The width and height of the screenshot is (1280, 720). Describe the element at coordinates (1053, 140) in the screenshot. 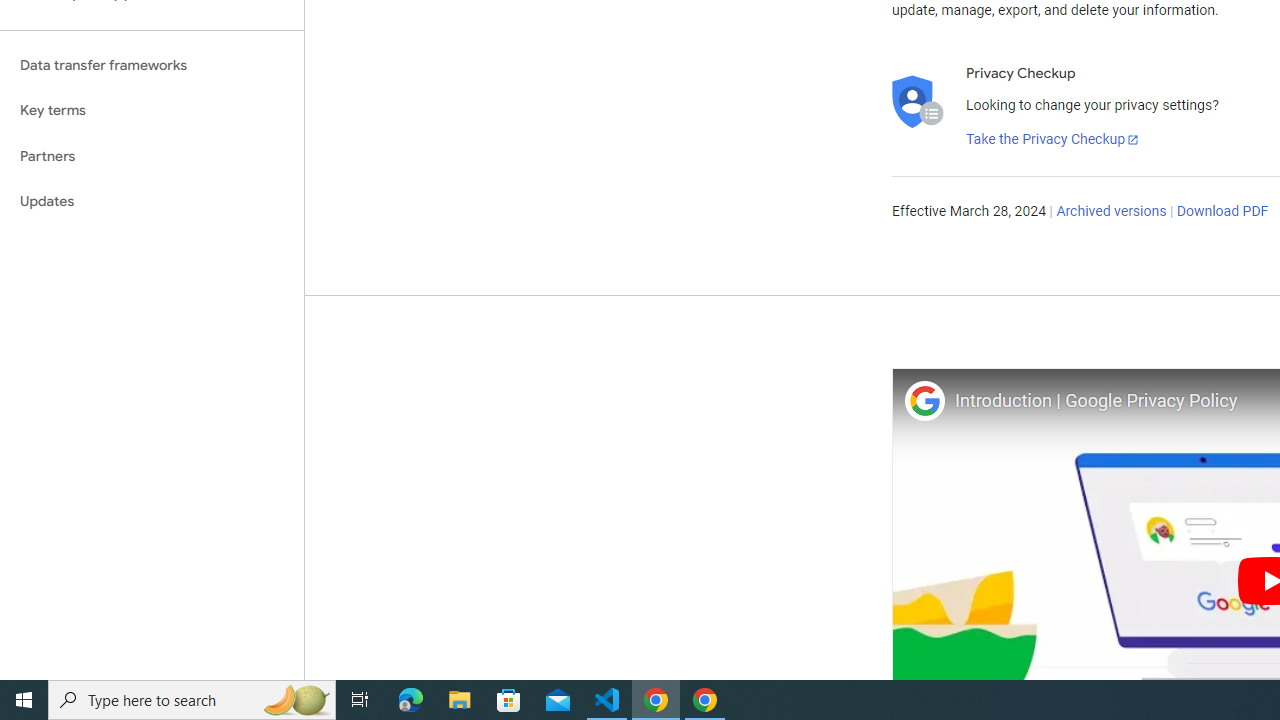

I see `Take the Privacy Checkup` at that location.